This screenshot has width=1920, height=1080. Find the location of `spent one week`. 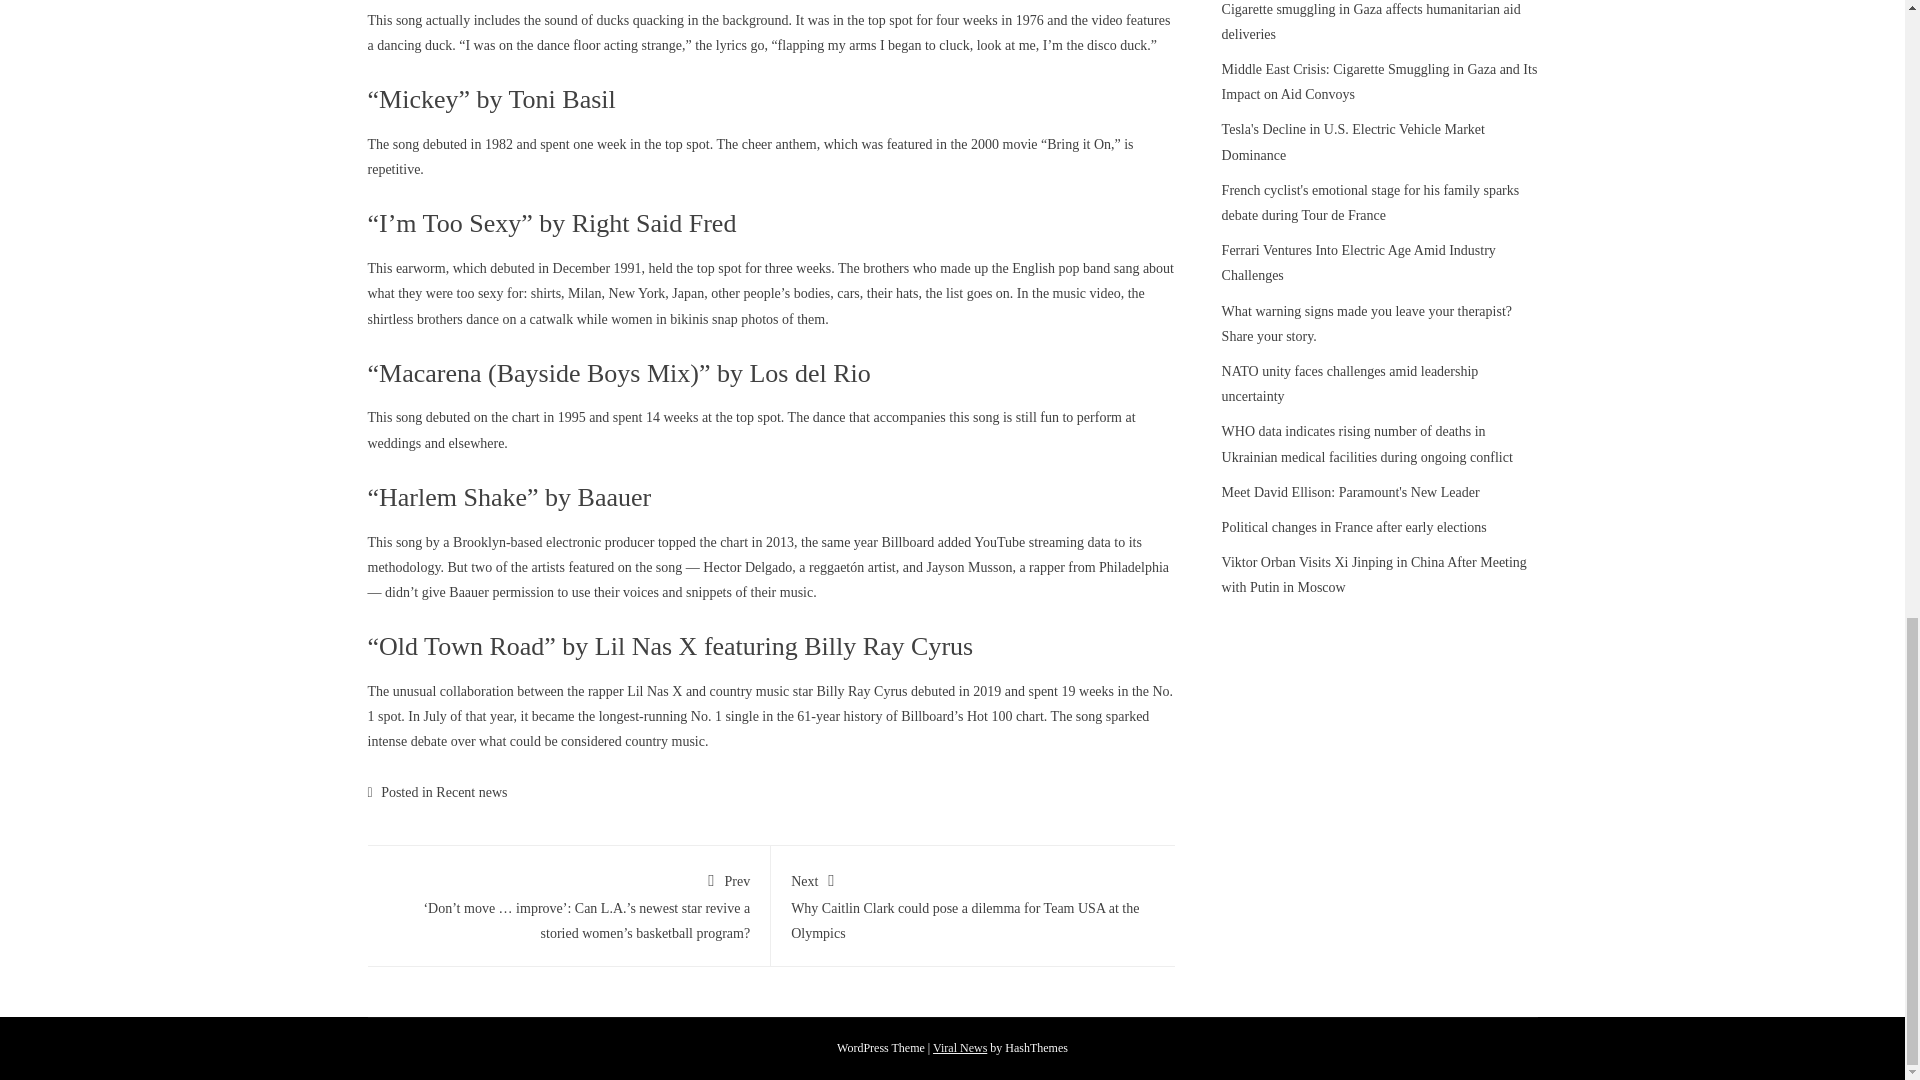

spent one week is located at coordinates (582, 144).